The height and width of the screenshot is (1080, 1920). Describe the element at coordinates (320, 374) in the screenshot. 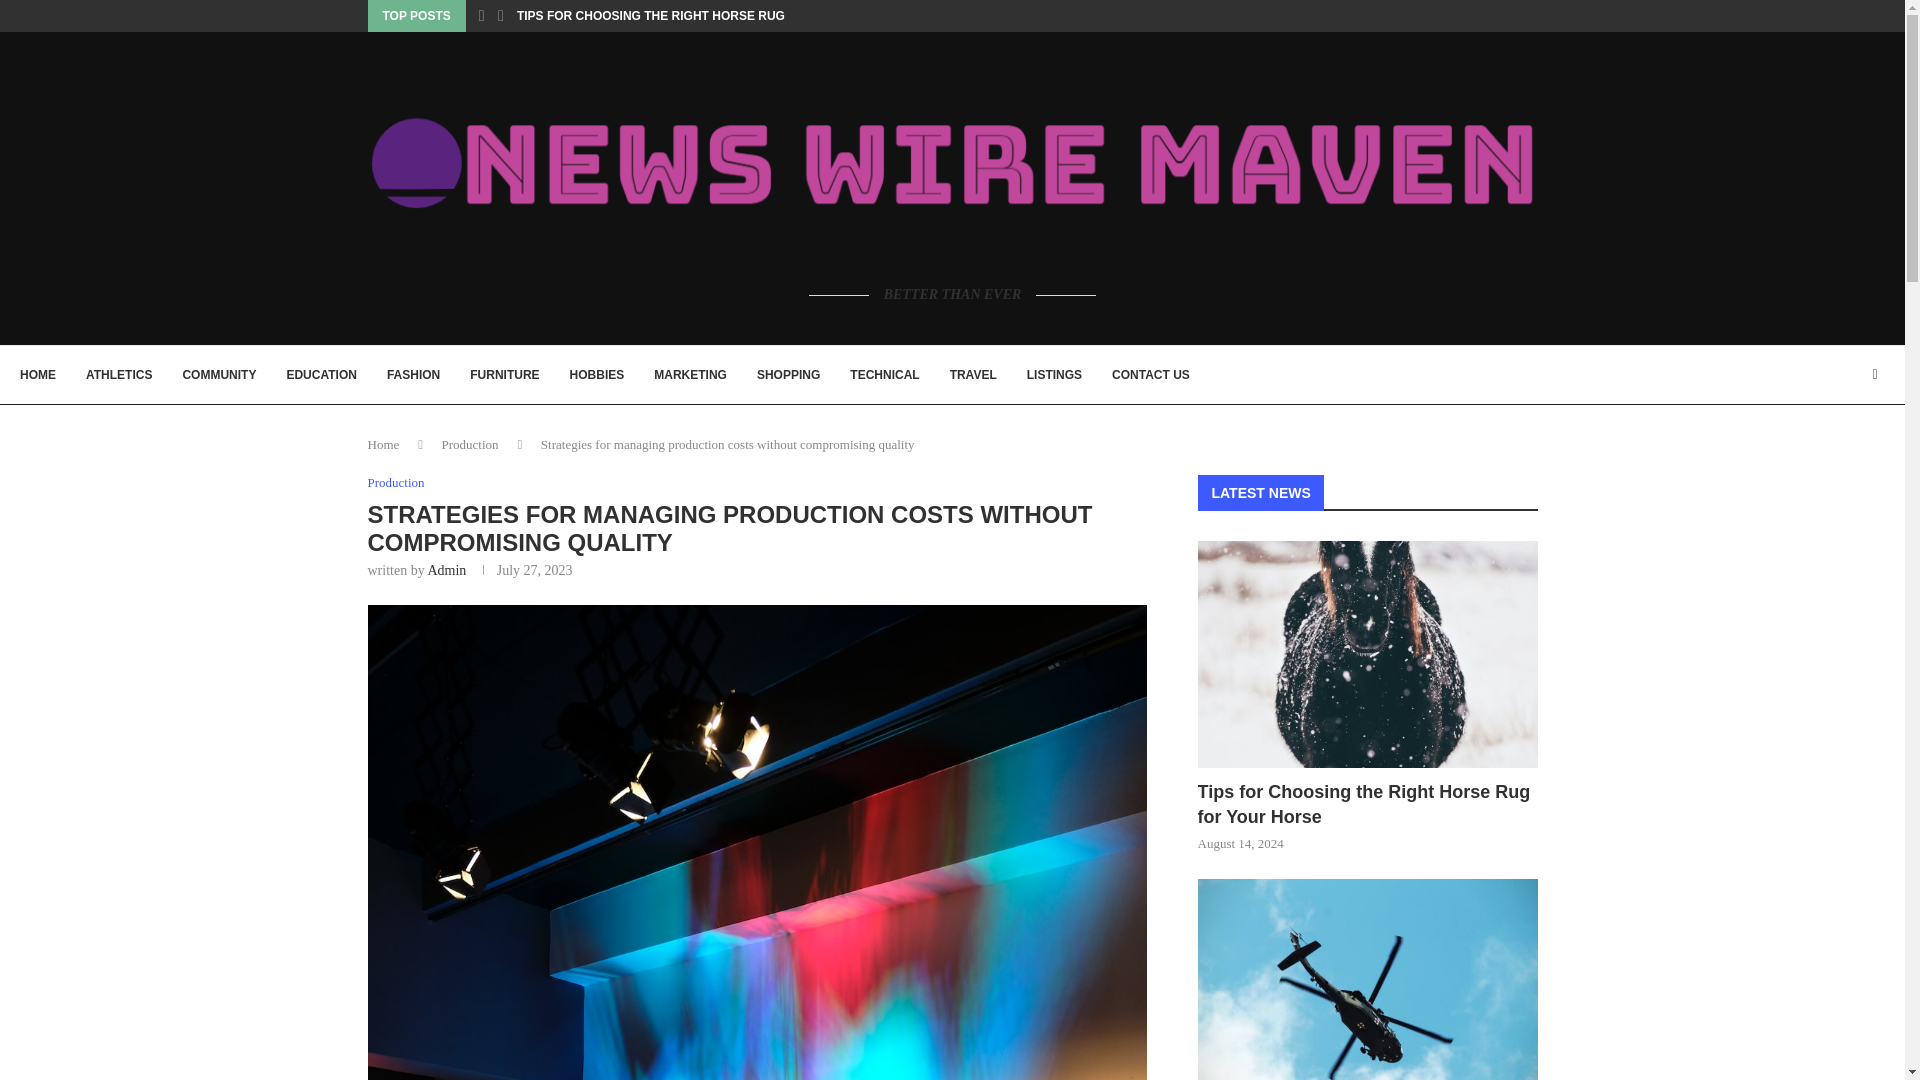

I see `EDUCATION` at that location.